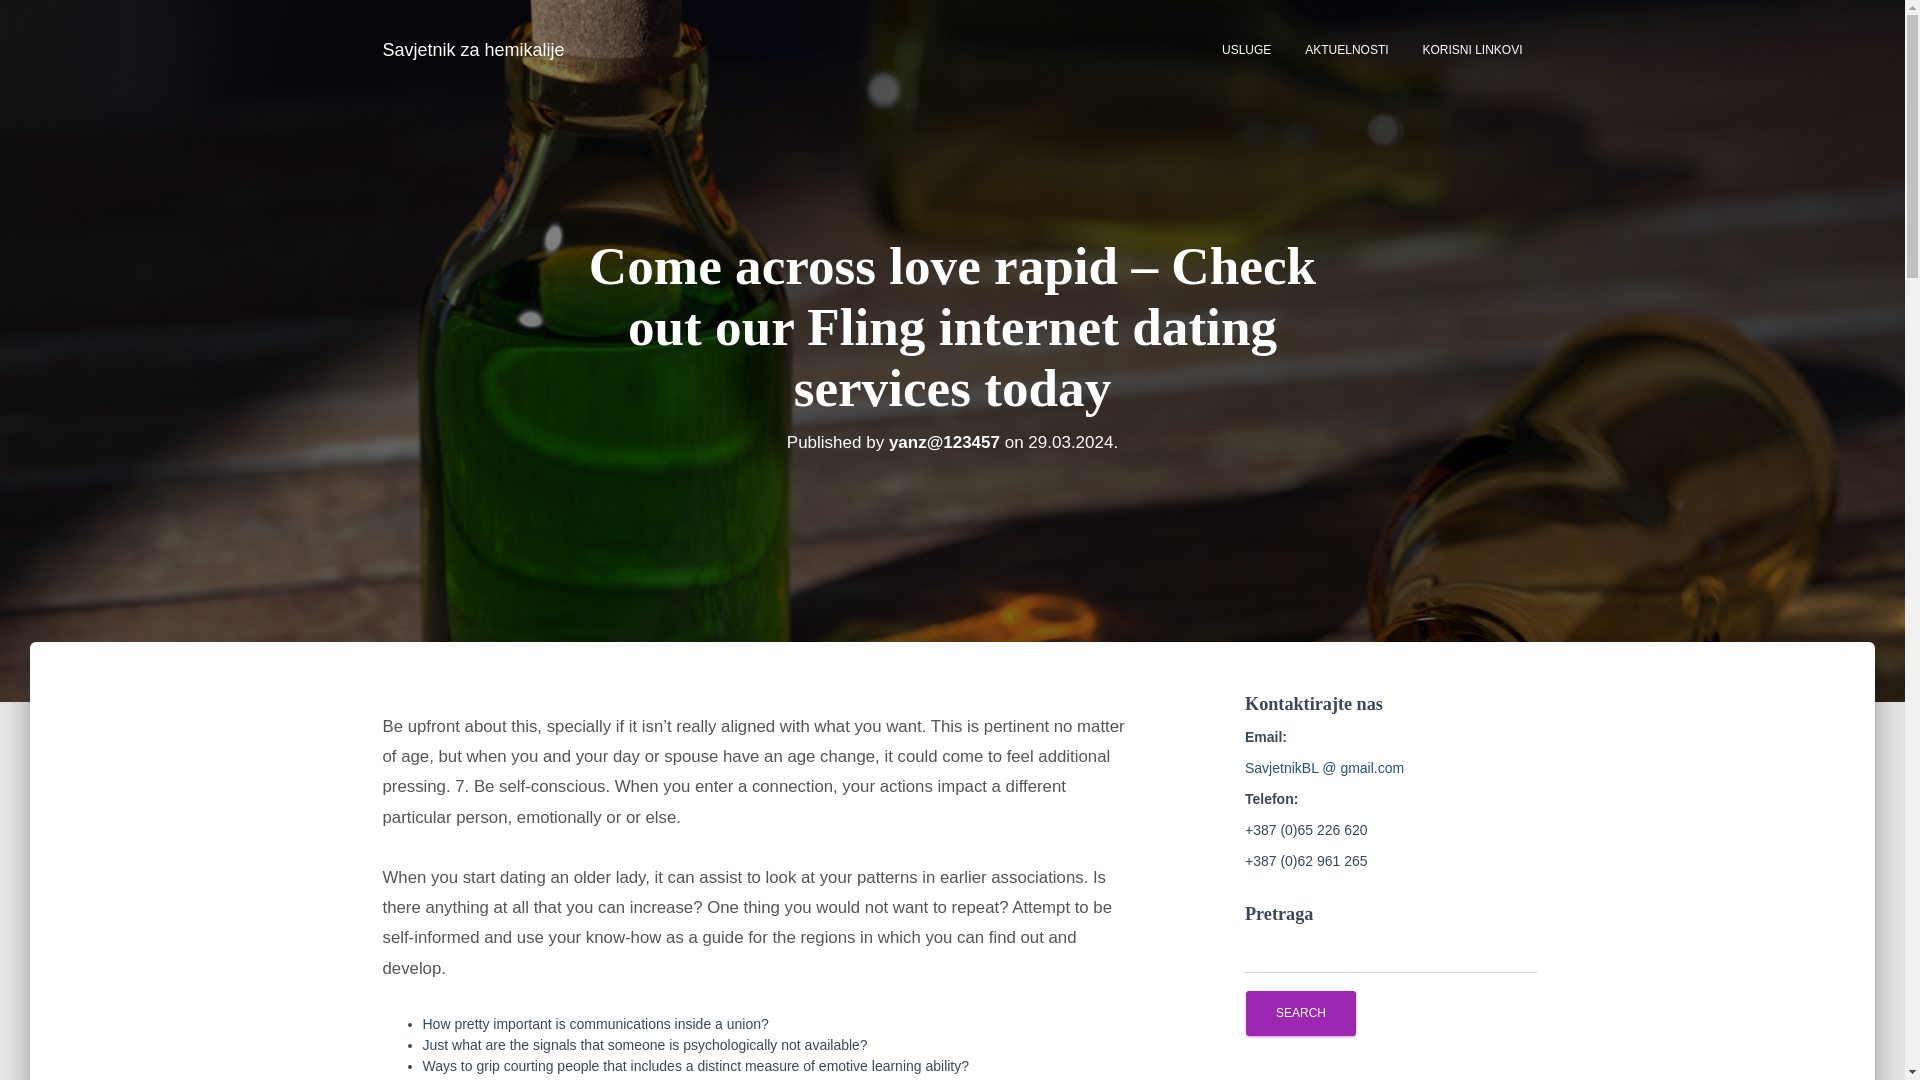 Image resolution: width=1920 pixels, height=1080 pixels. What do you see at coordinates (474, 49) in the screenshot?
I see `Savjetnik za hemikalije` at bounding box center [474, 49].